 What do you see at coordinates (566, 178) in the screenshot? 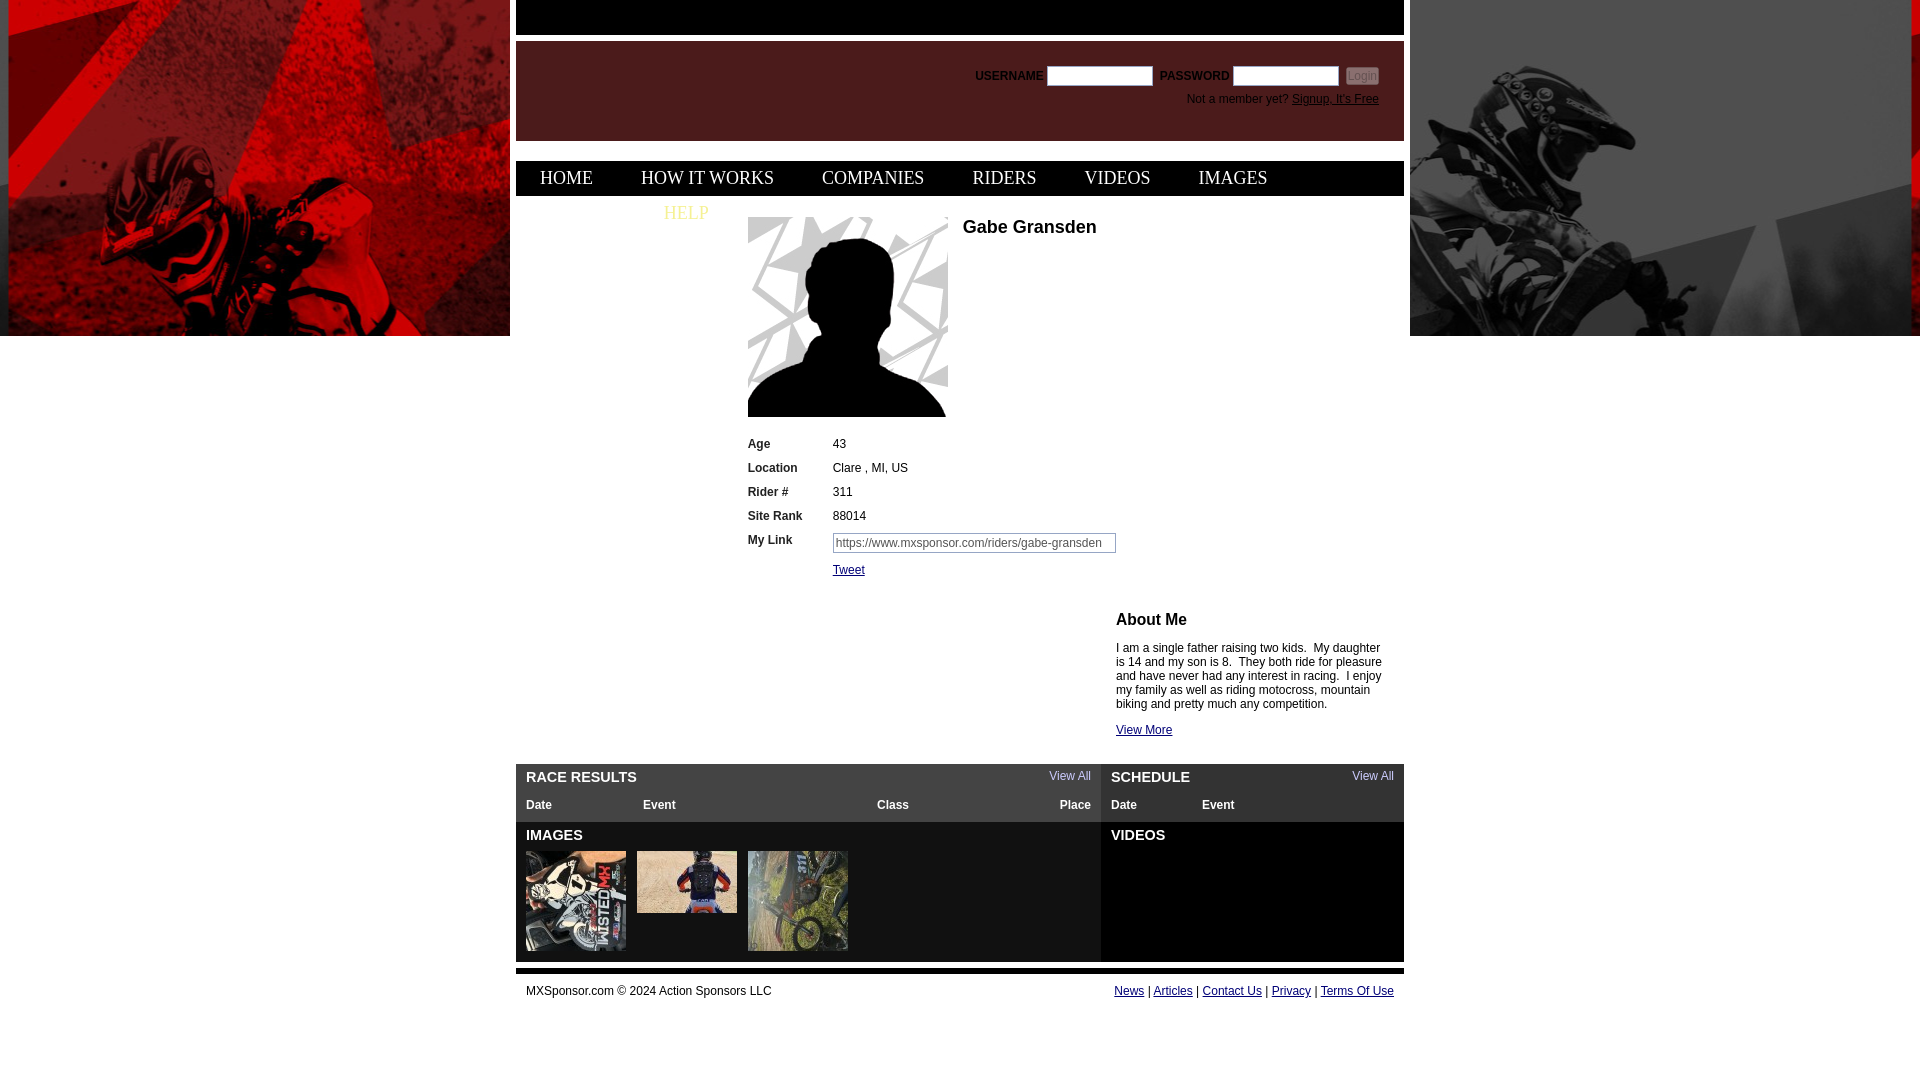
I see `HOME` at bounding box center [566, 178].